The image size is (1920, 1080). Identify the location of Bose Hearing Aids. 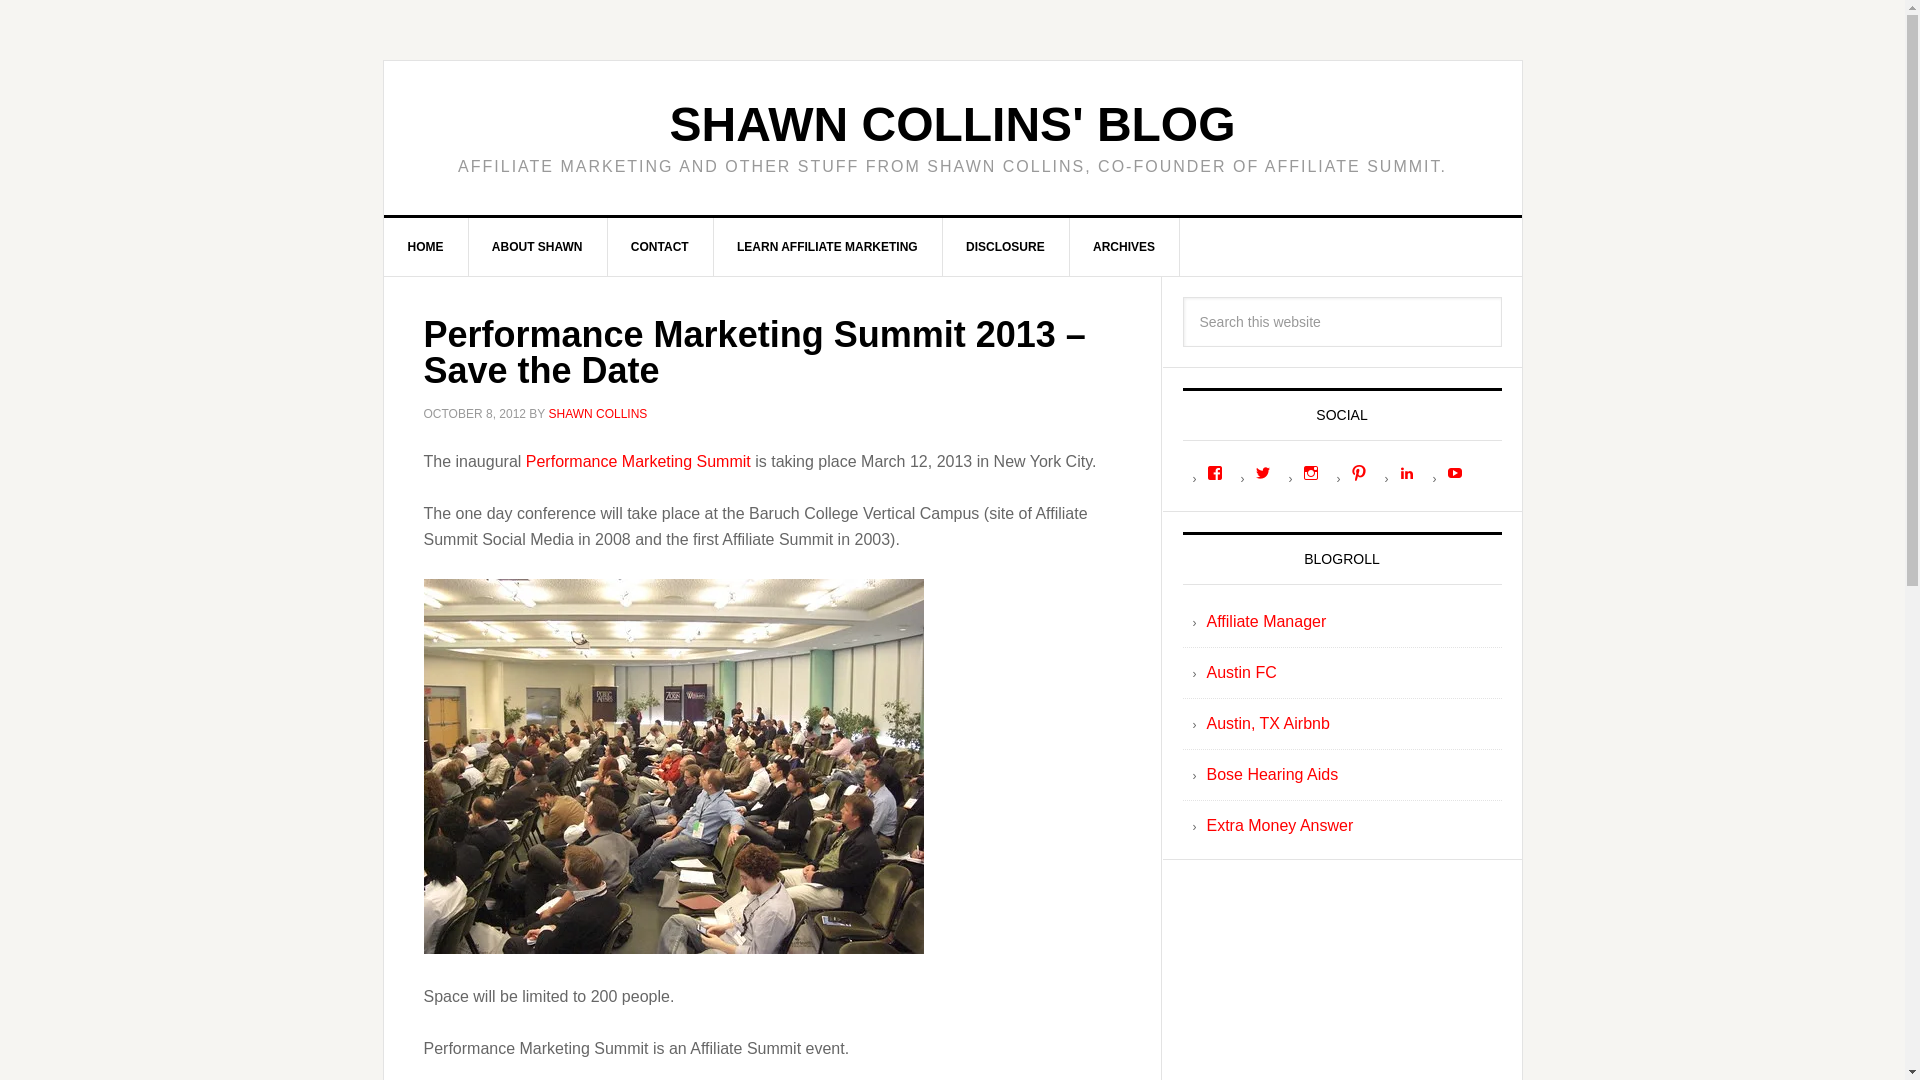
(1272, 774).